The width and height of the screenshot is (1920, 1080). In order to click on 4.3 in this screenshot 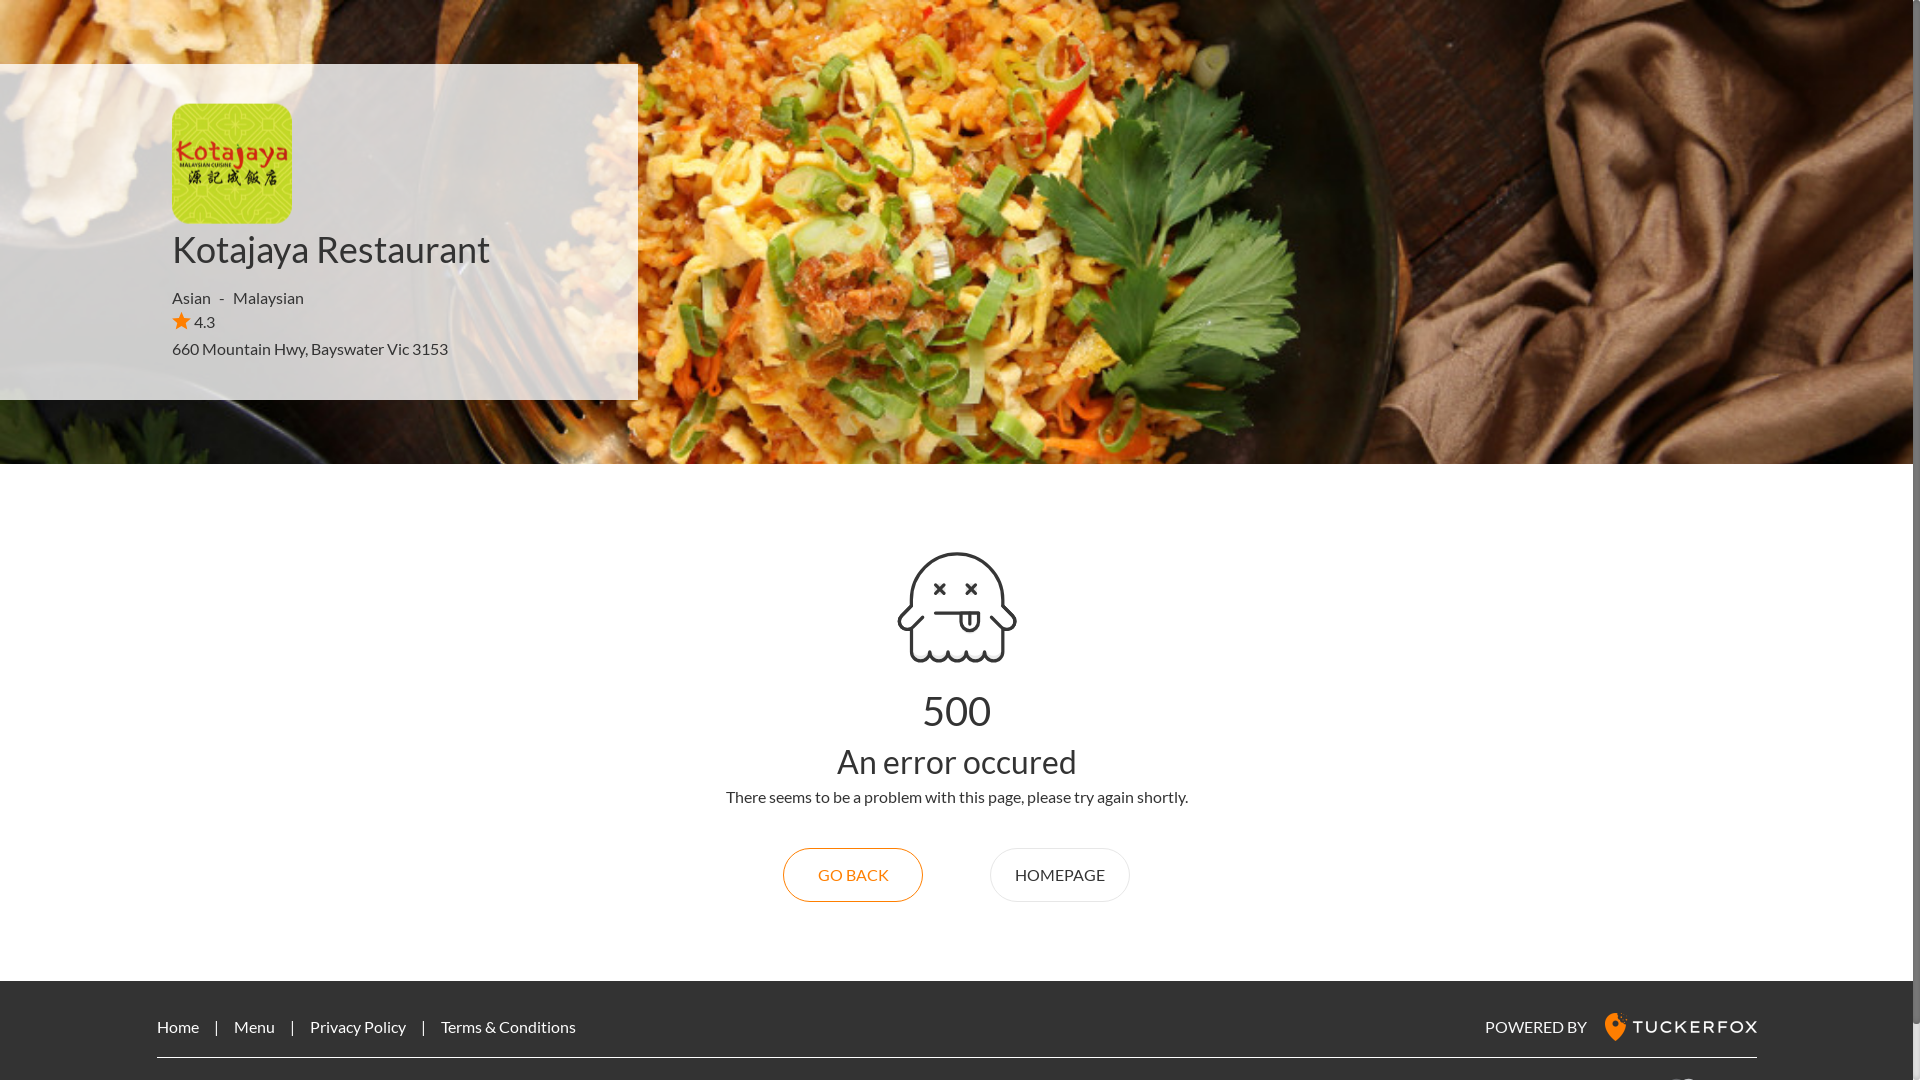, I will do `click(194, 321)`.